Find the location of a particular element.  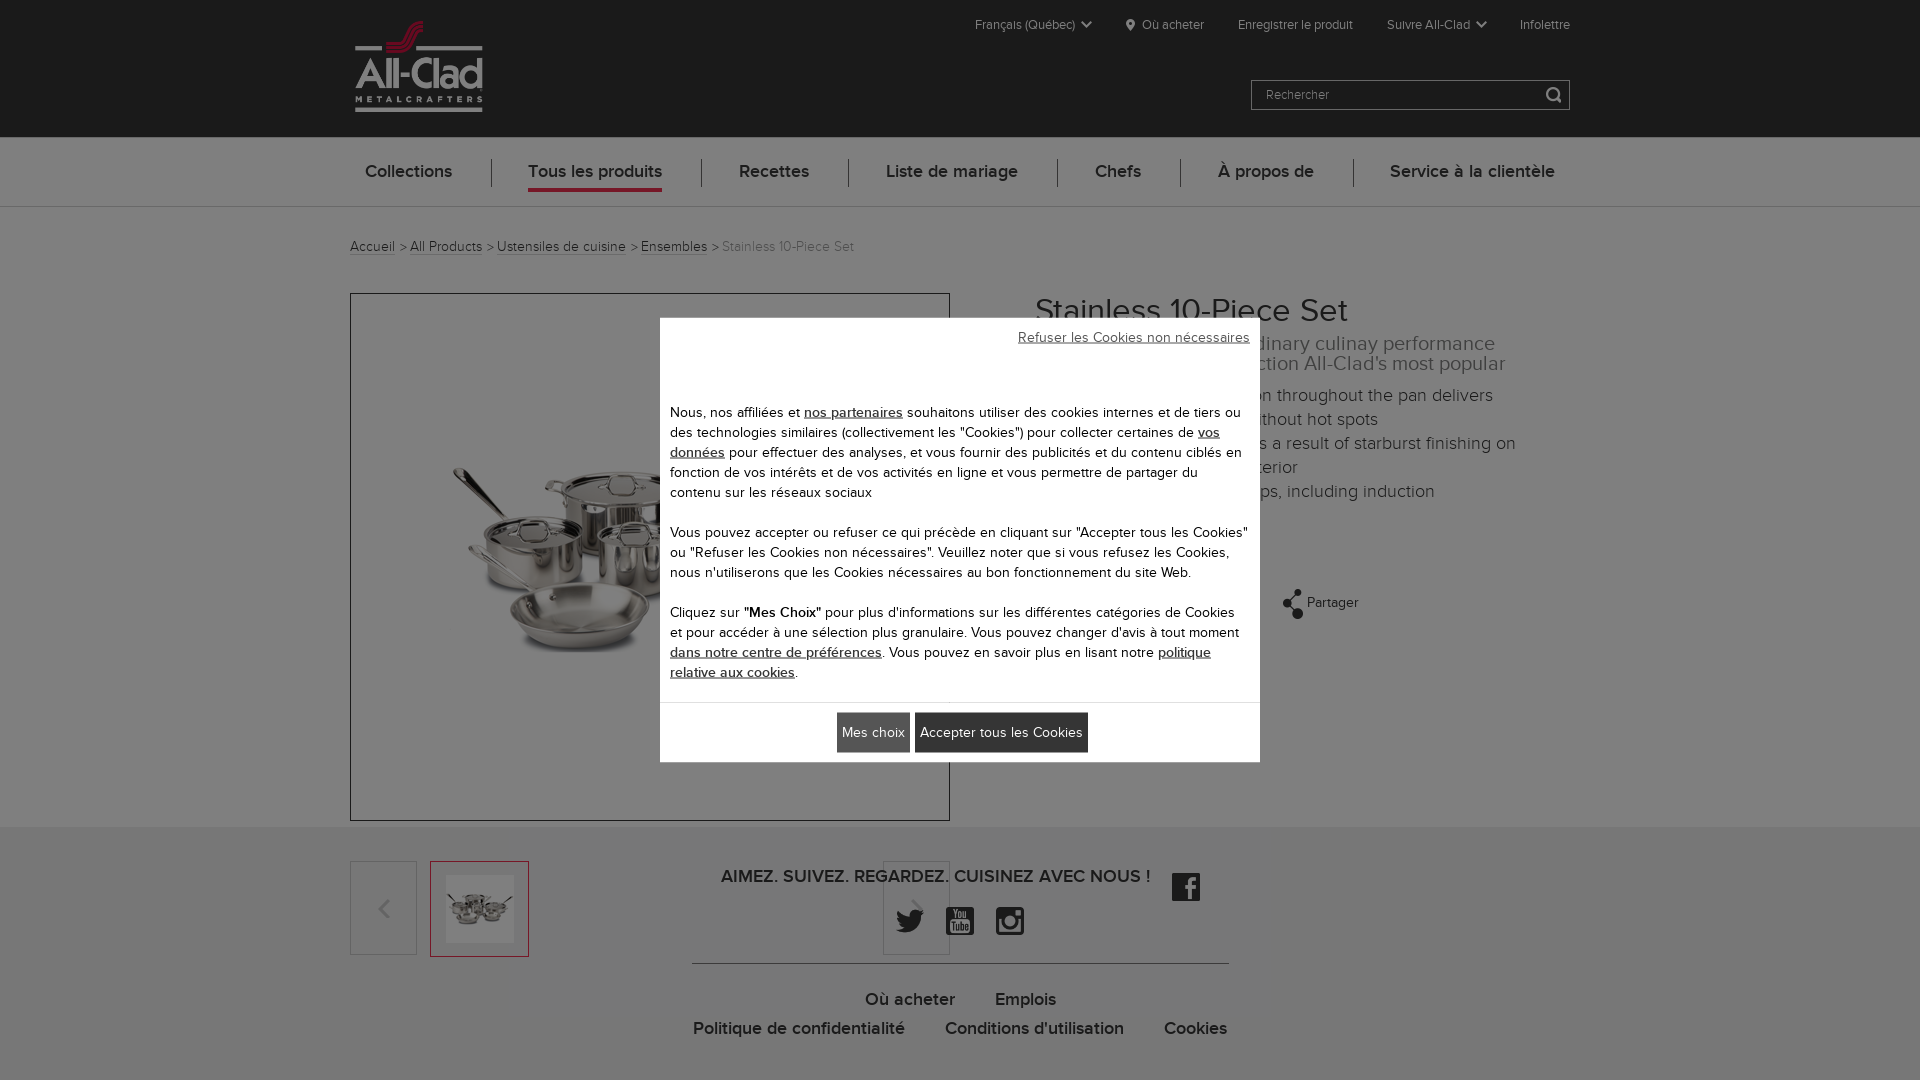

Suivre All-Clad is located at coordinates (1437, 24).